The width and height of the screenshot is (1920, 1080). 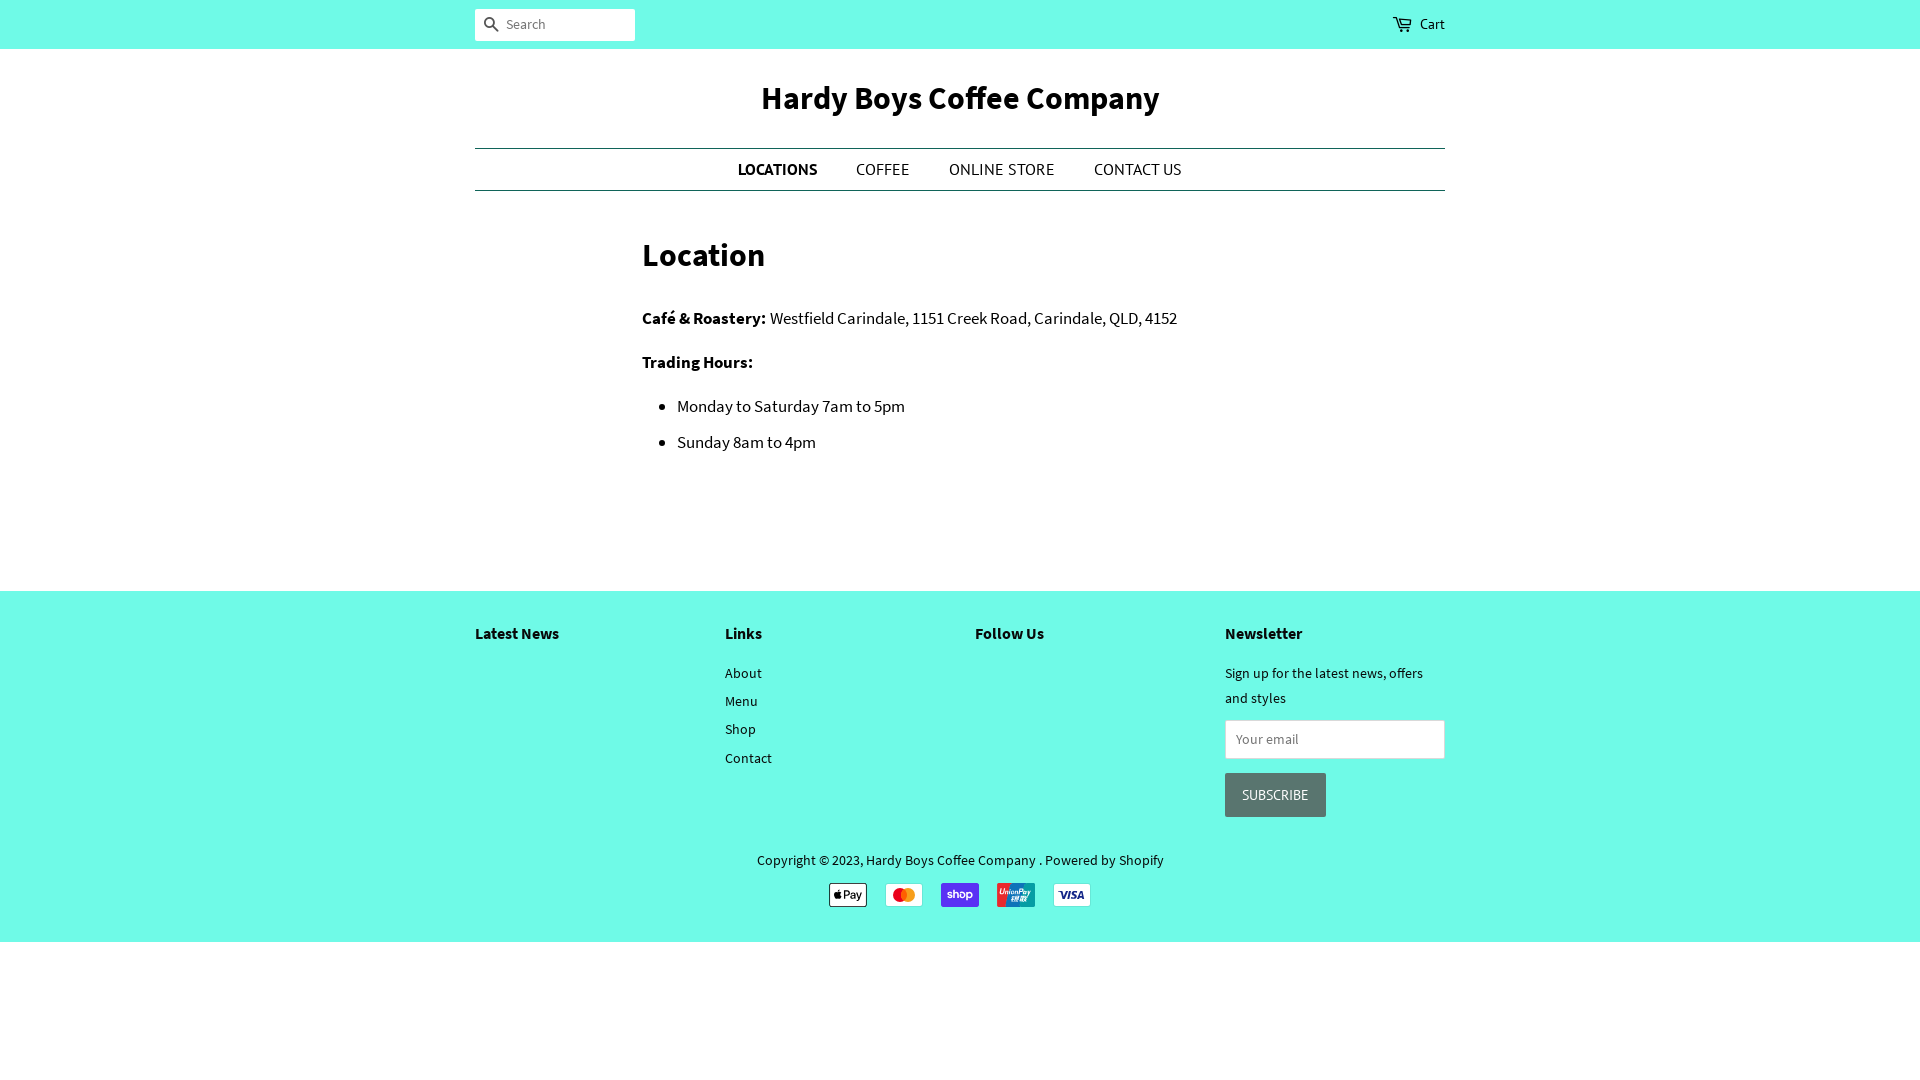 I want to click on Subscribe, so click(x=1276, y=795).